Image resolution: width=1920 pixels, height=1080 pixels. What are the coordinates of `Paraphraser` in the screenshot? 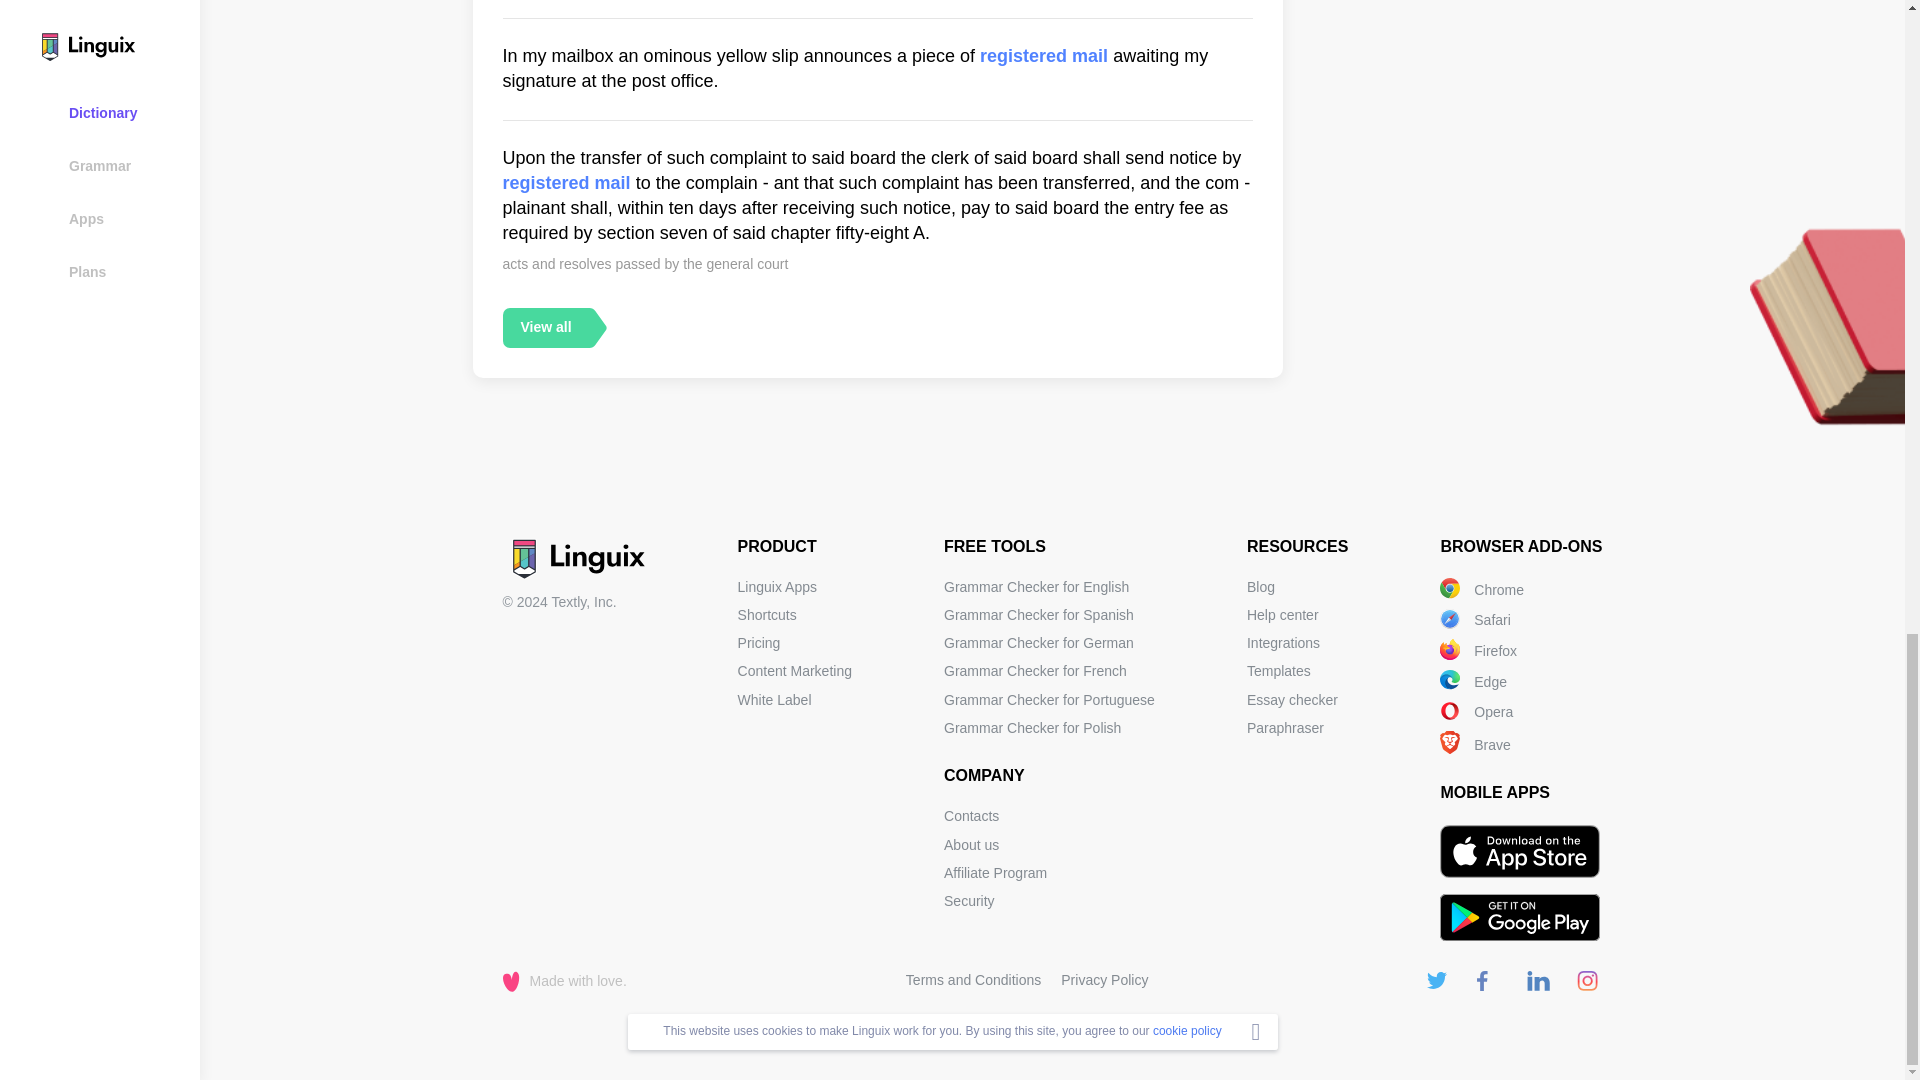 It's located at (1285, 728).